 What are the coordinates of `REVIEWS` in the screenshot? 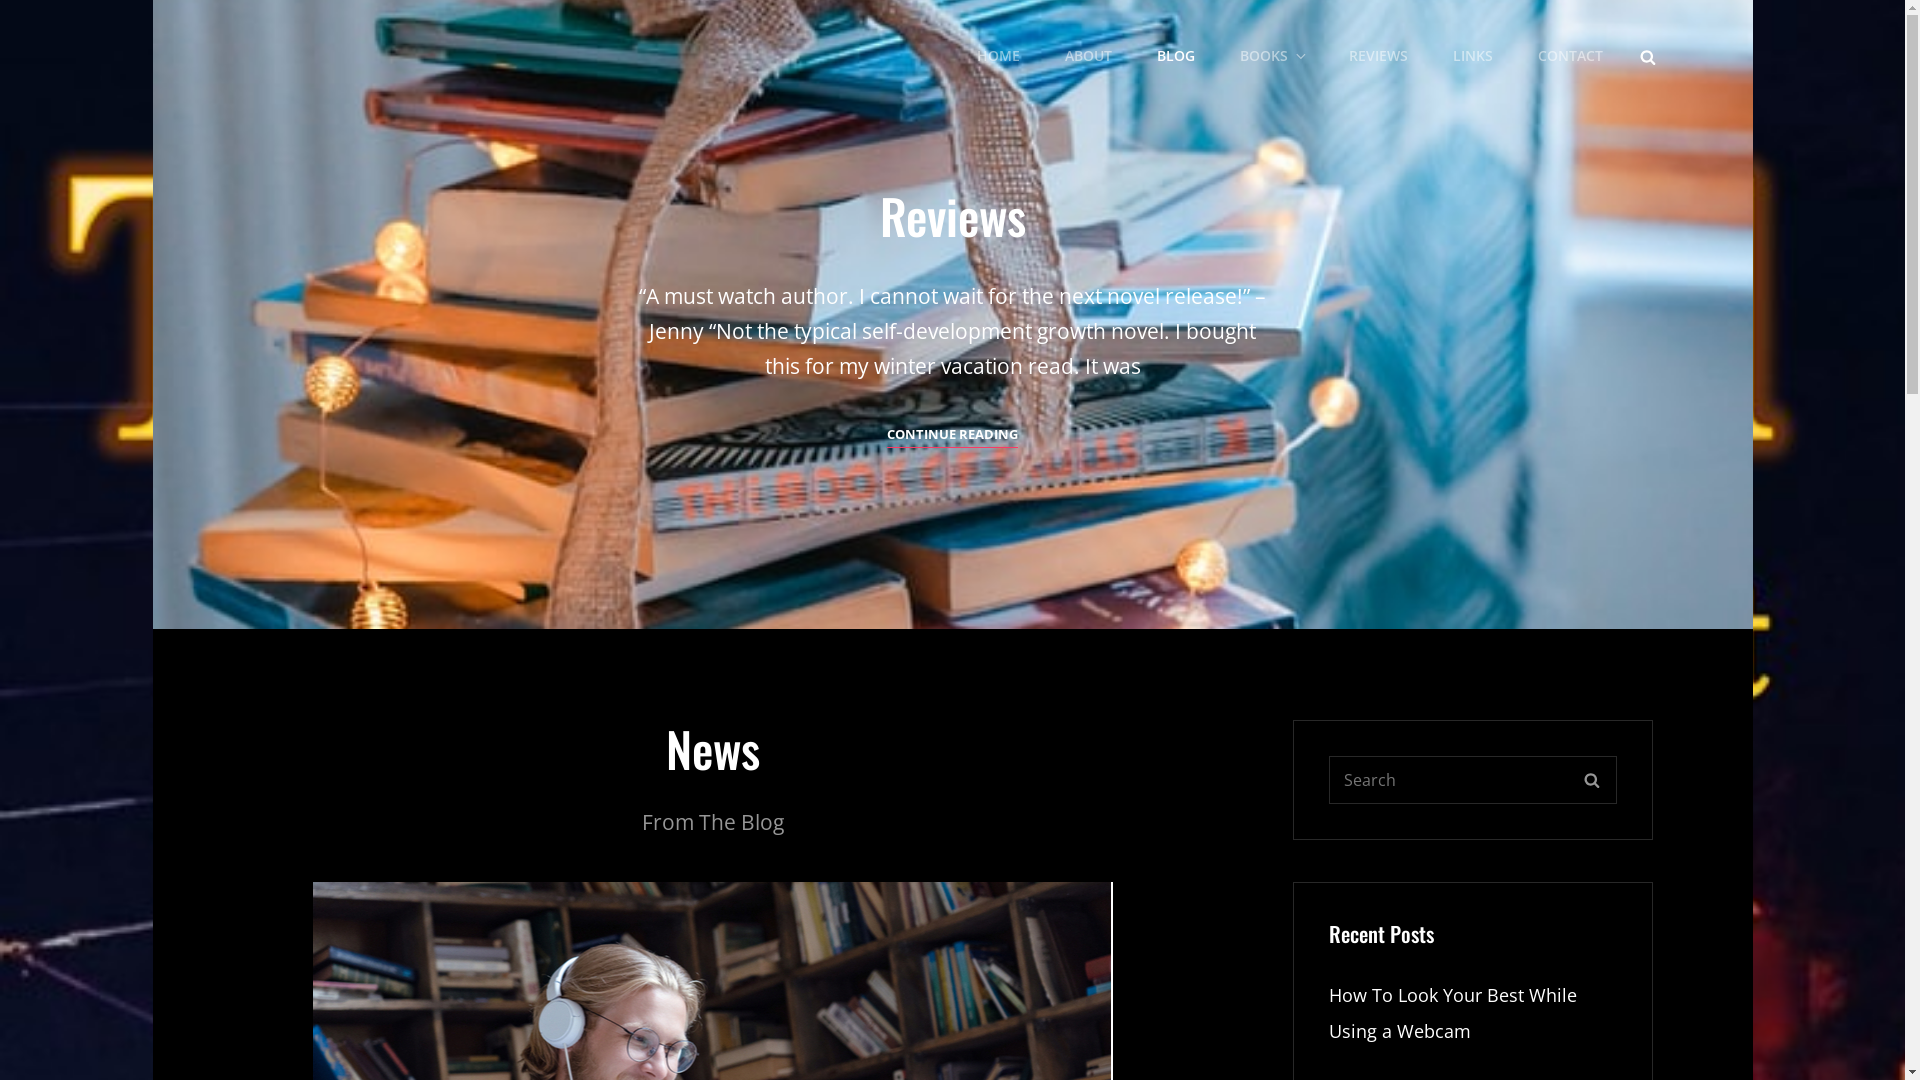 It's located at (1378, 56).